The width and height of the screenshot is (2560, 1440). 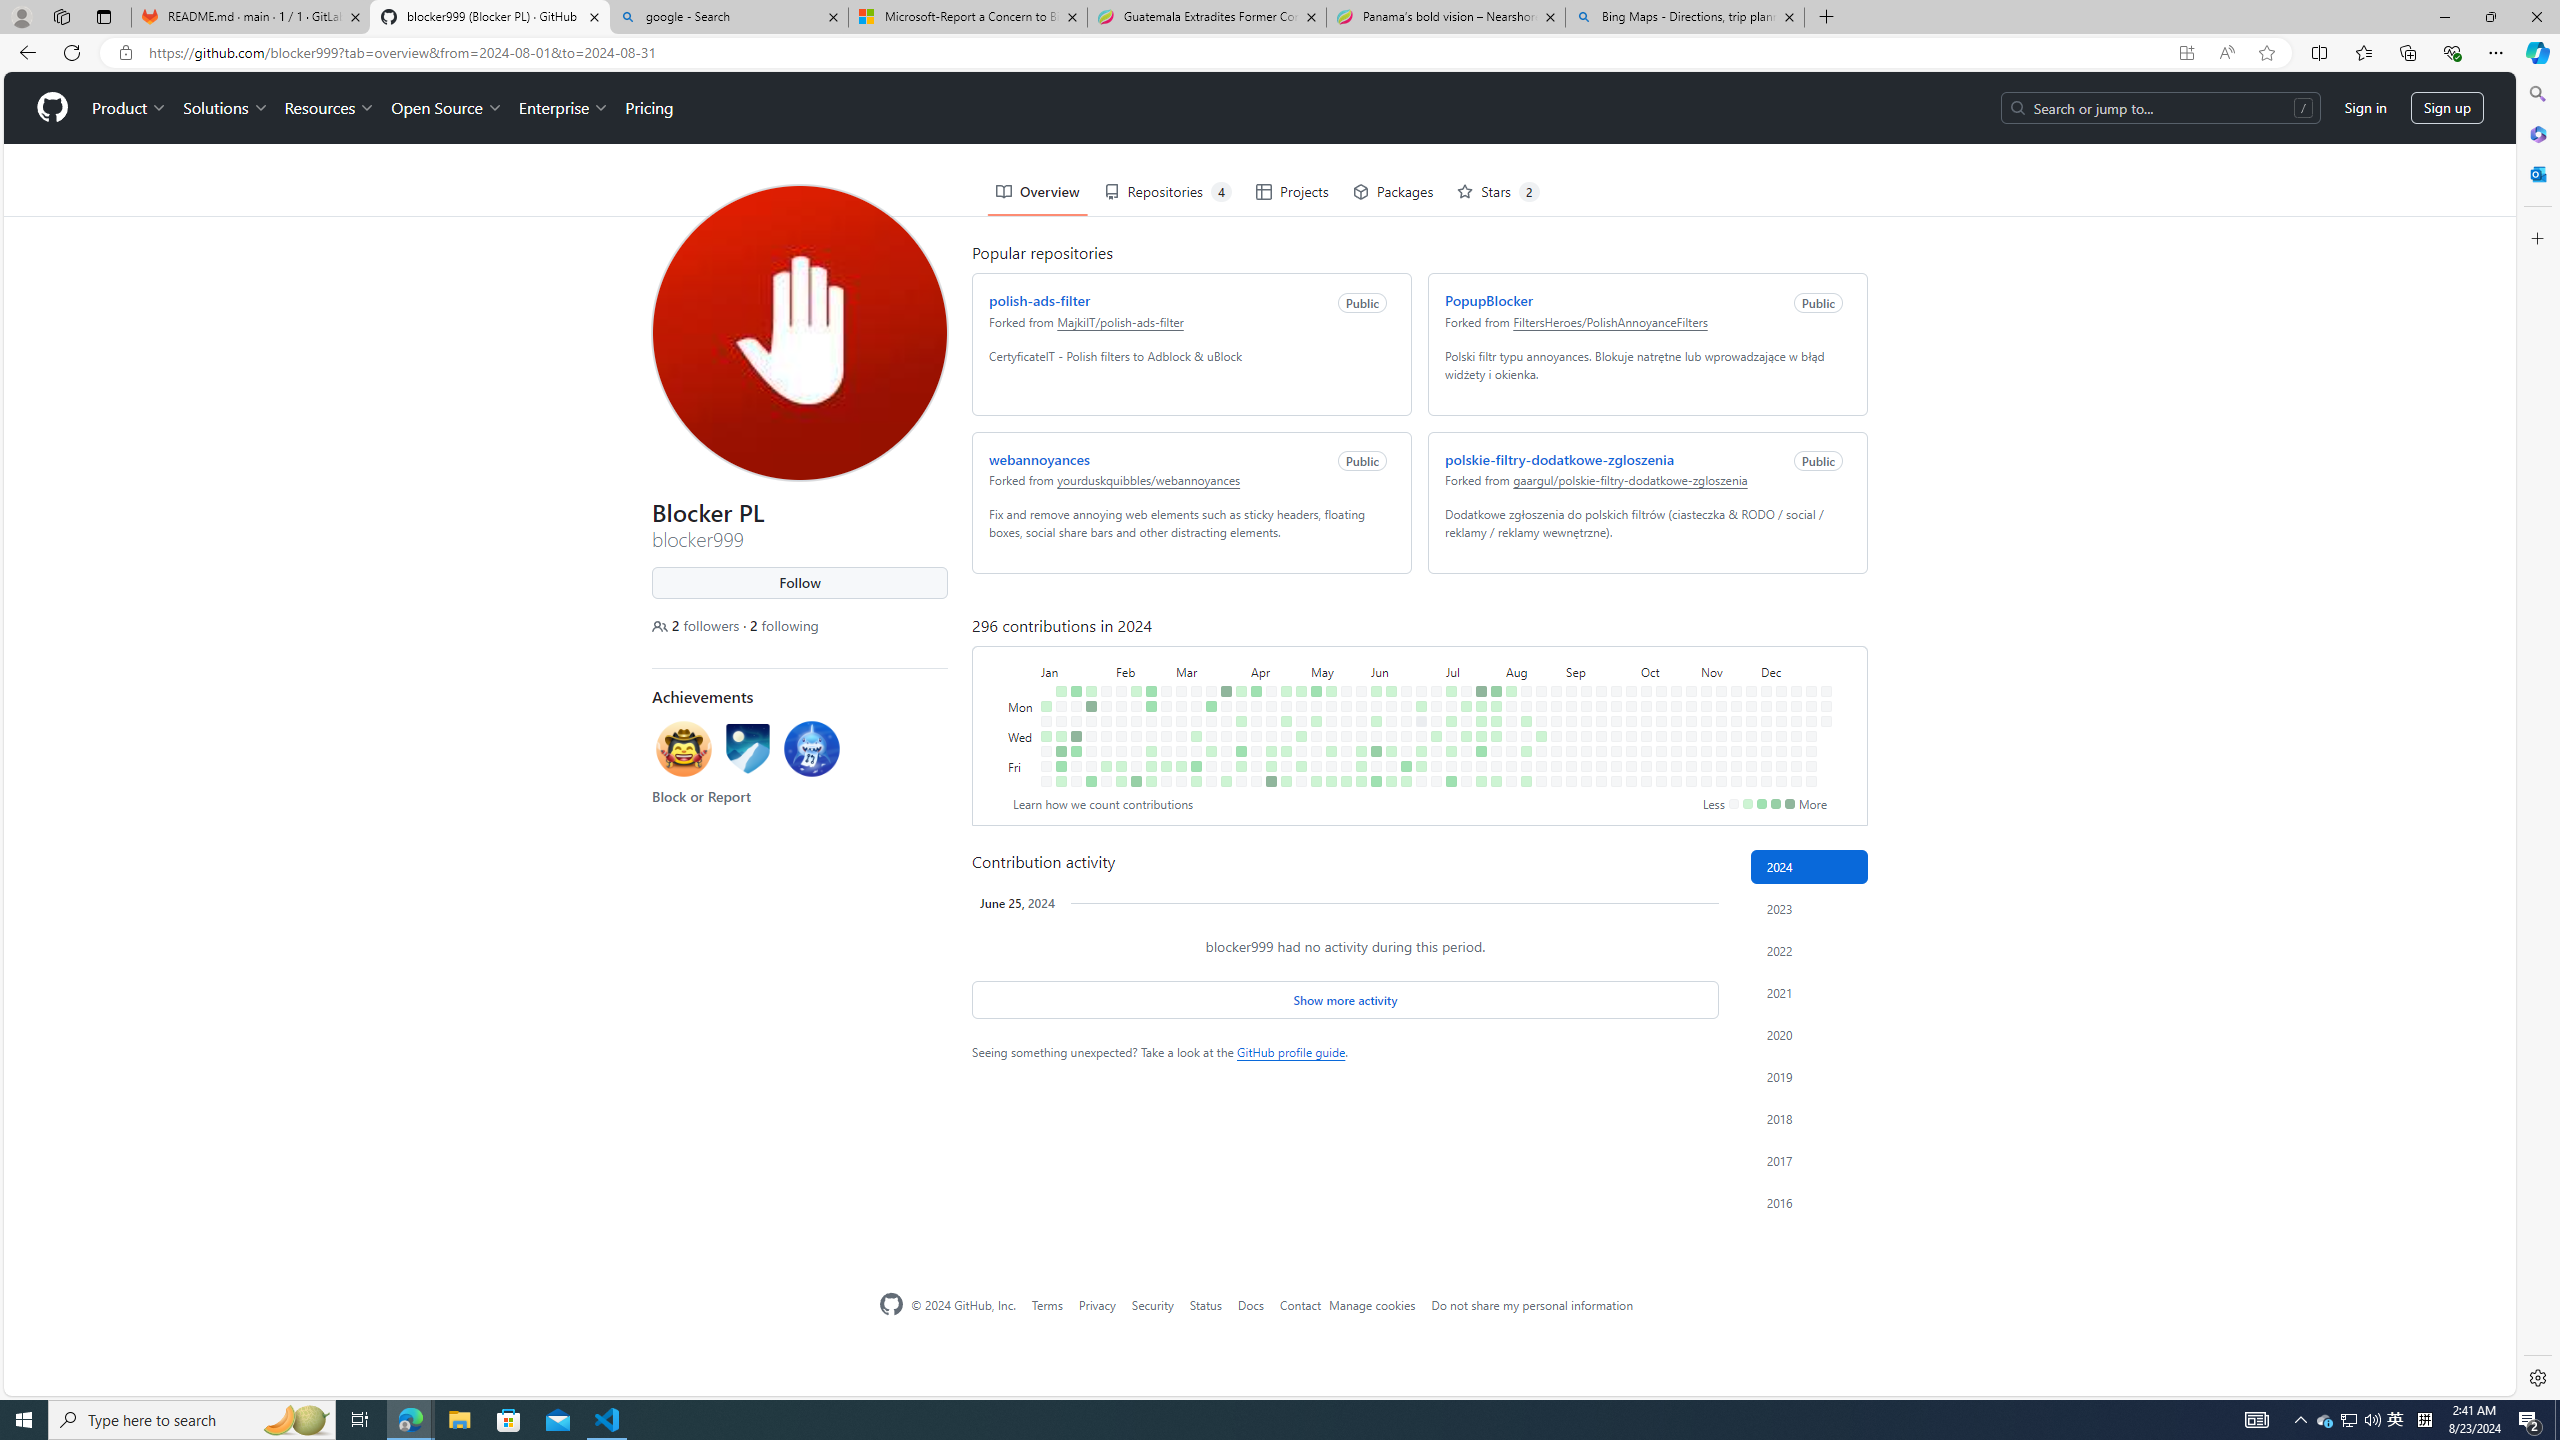 What do you see at coordinates (1746, 649) in the screenshot?
I see `No contributions on November 26th.` at bounding box center [1746, 649].